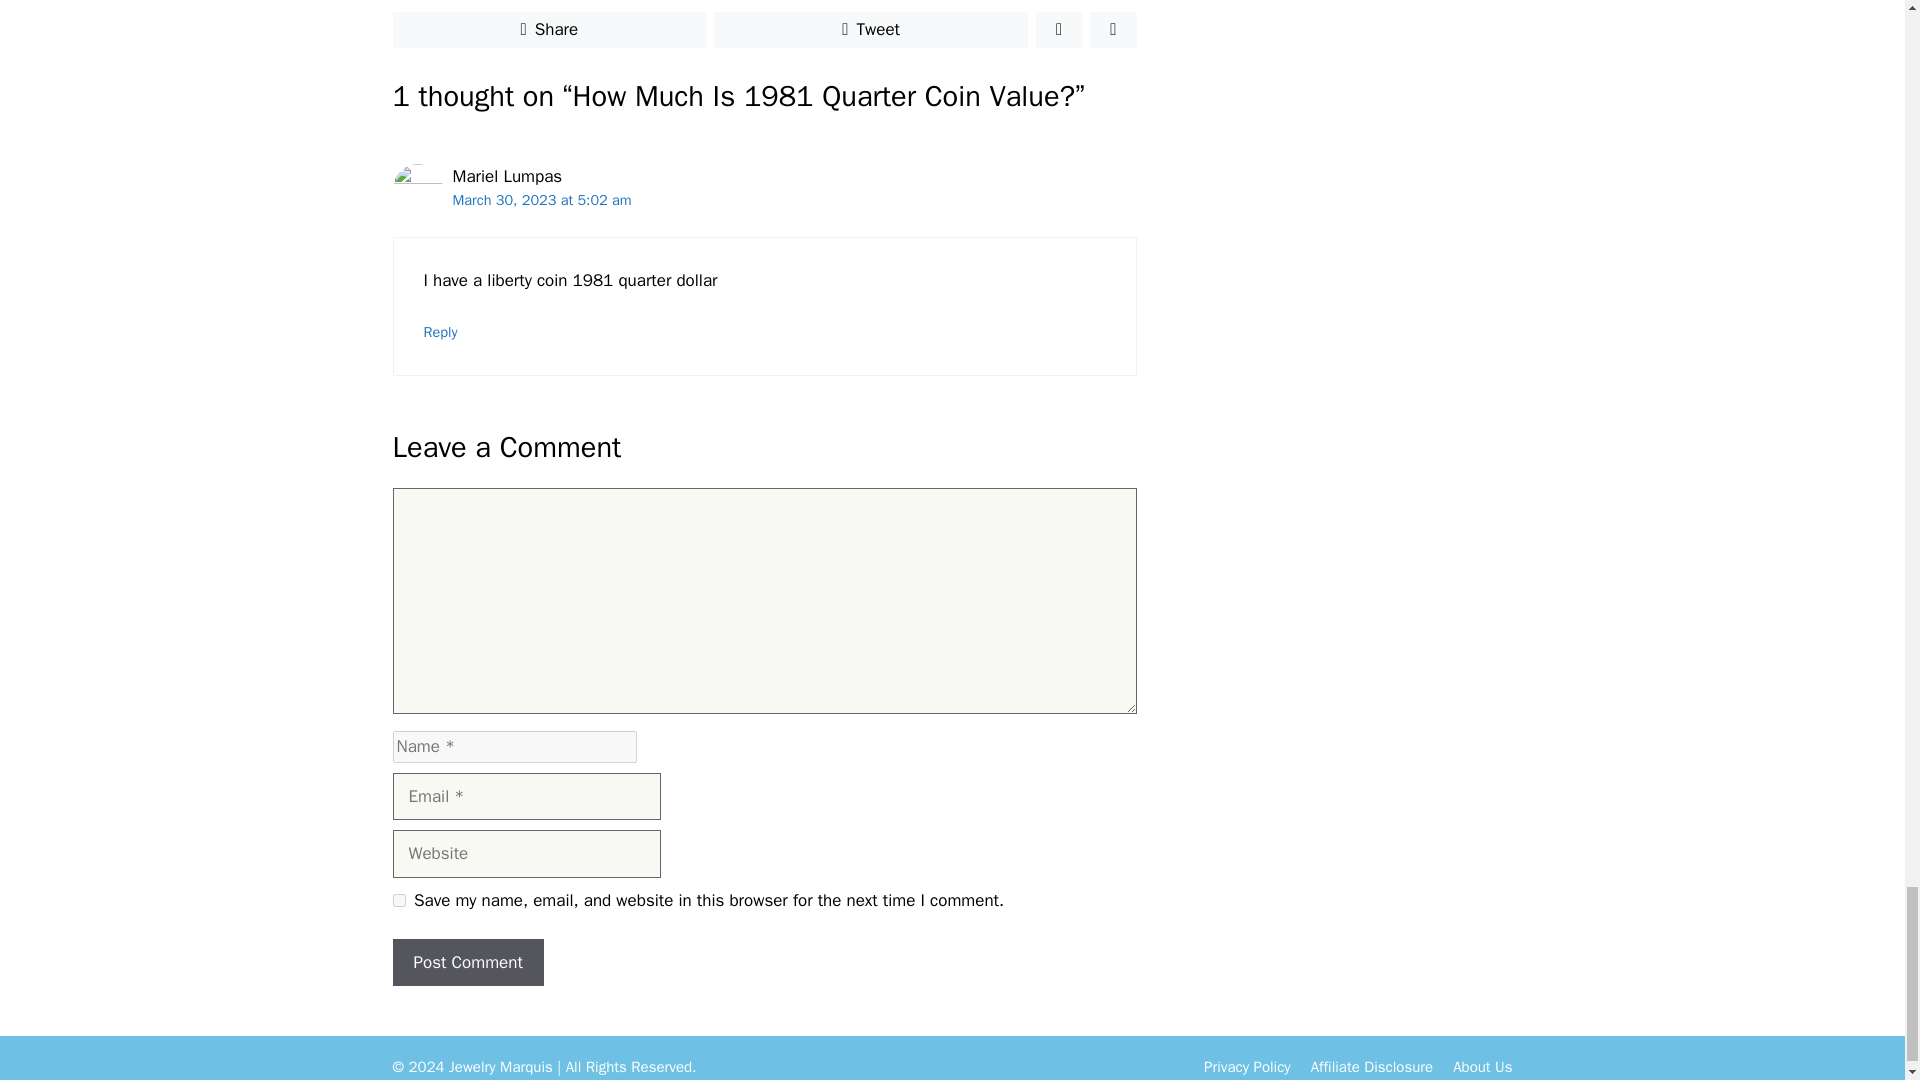 The height and width of the screenshot is (1080, 1920). Describe the element at coordinates (870, 29) in the screenshot. I see `Tweet` at that location.